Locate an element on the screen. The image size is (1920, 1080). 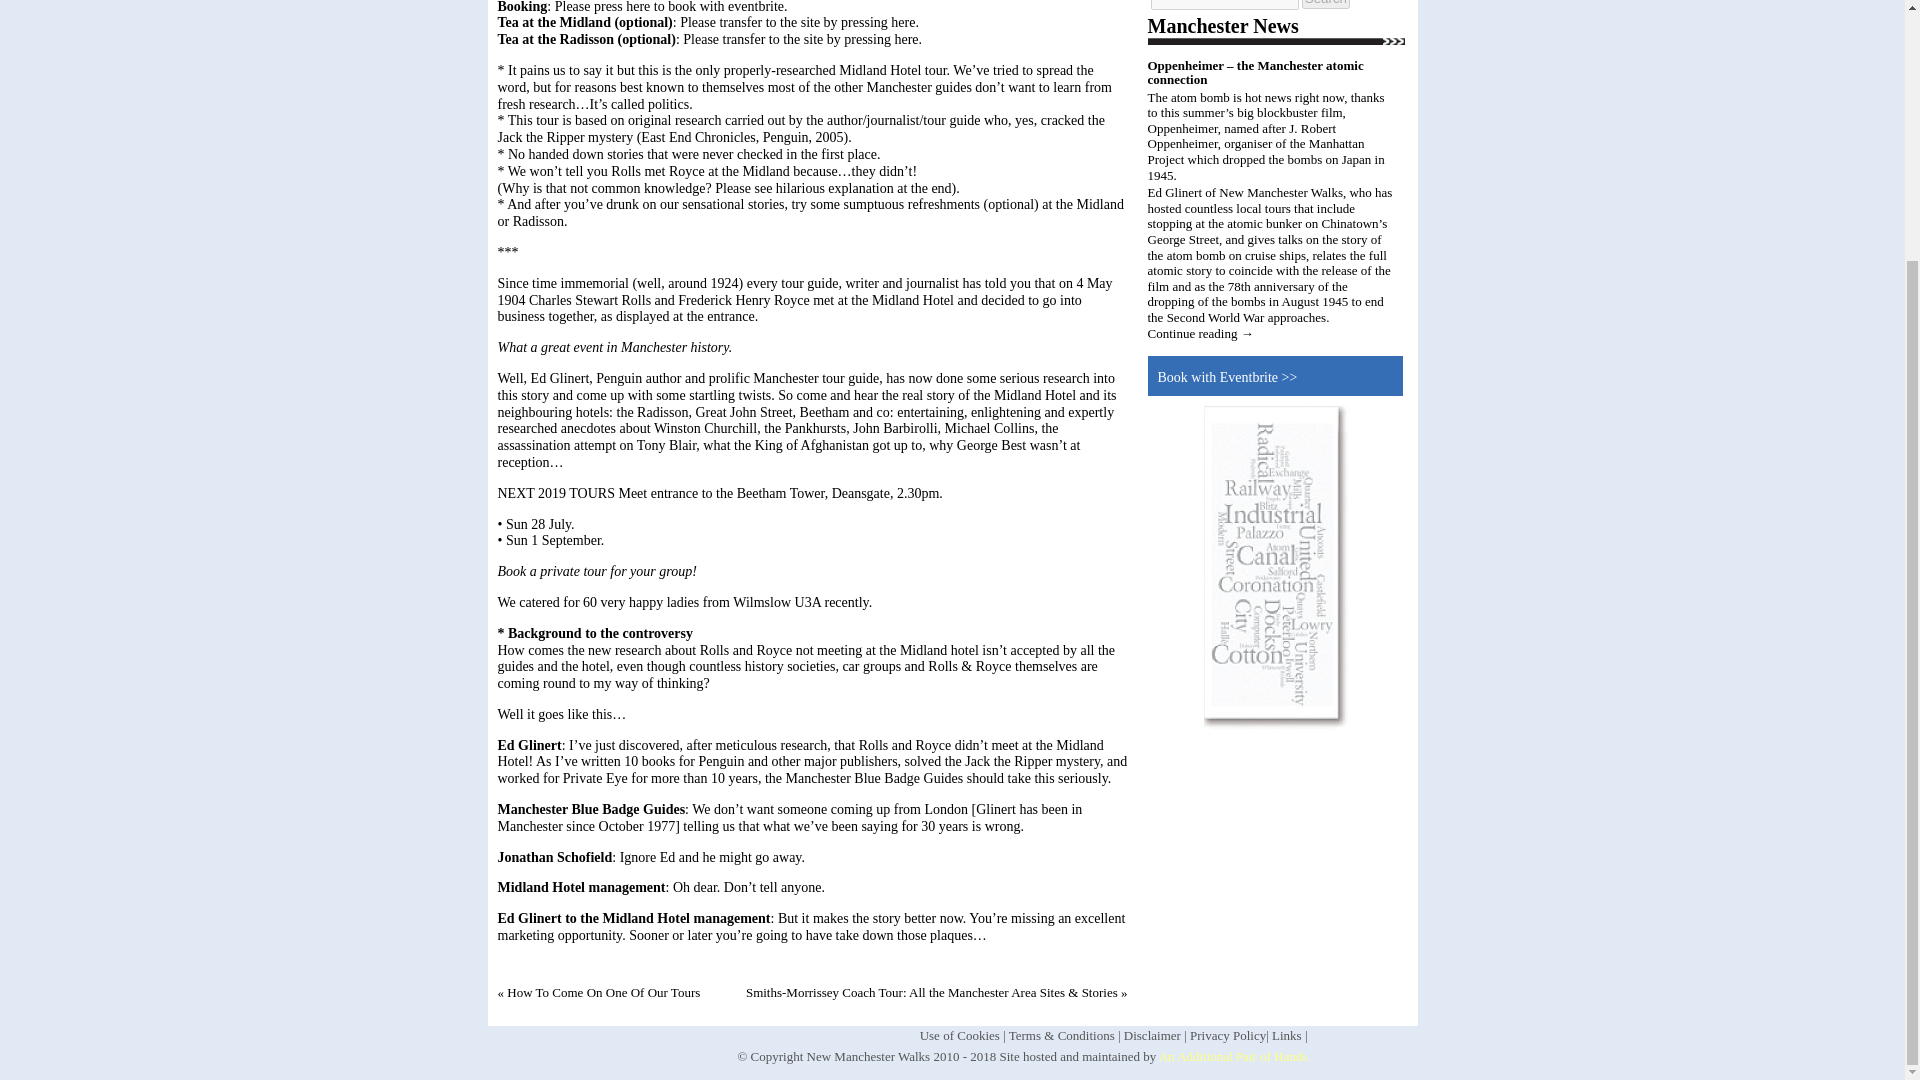
Use of Cookies is located at coordinates (960, 1036).